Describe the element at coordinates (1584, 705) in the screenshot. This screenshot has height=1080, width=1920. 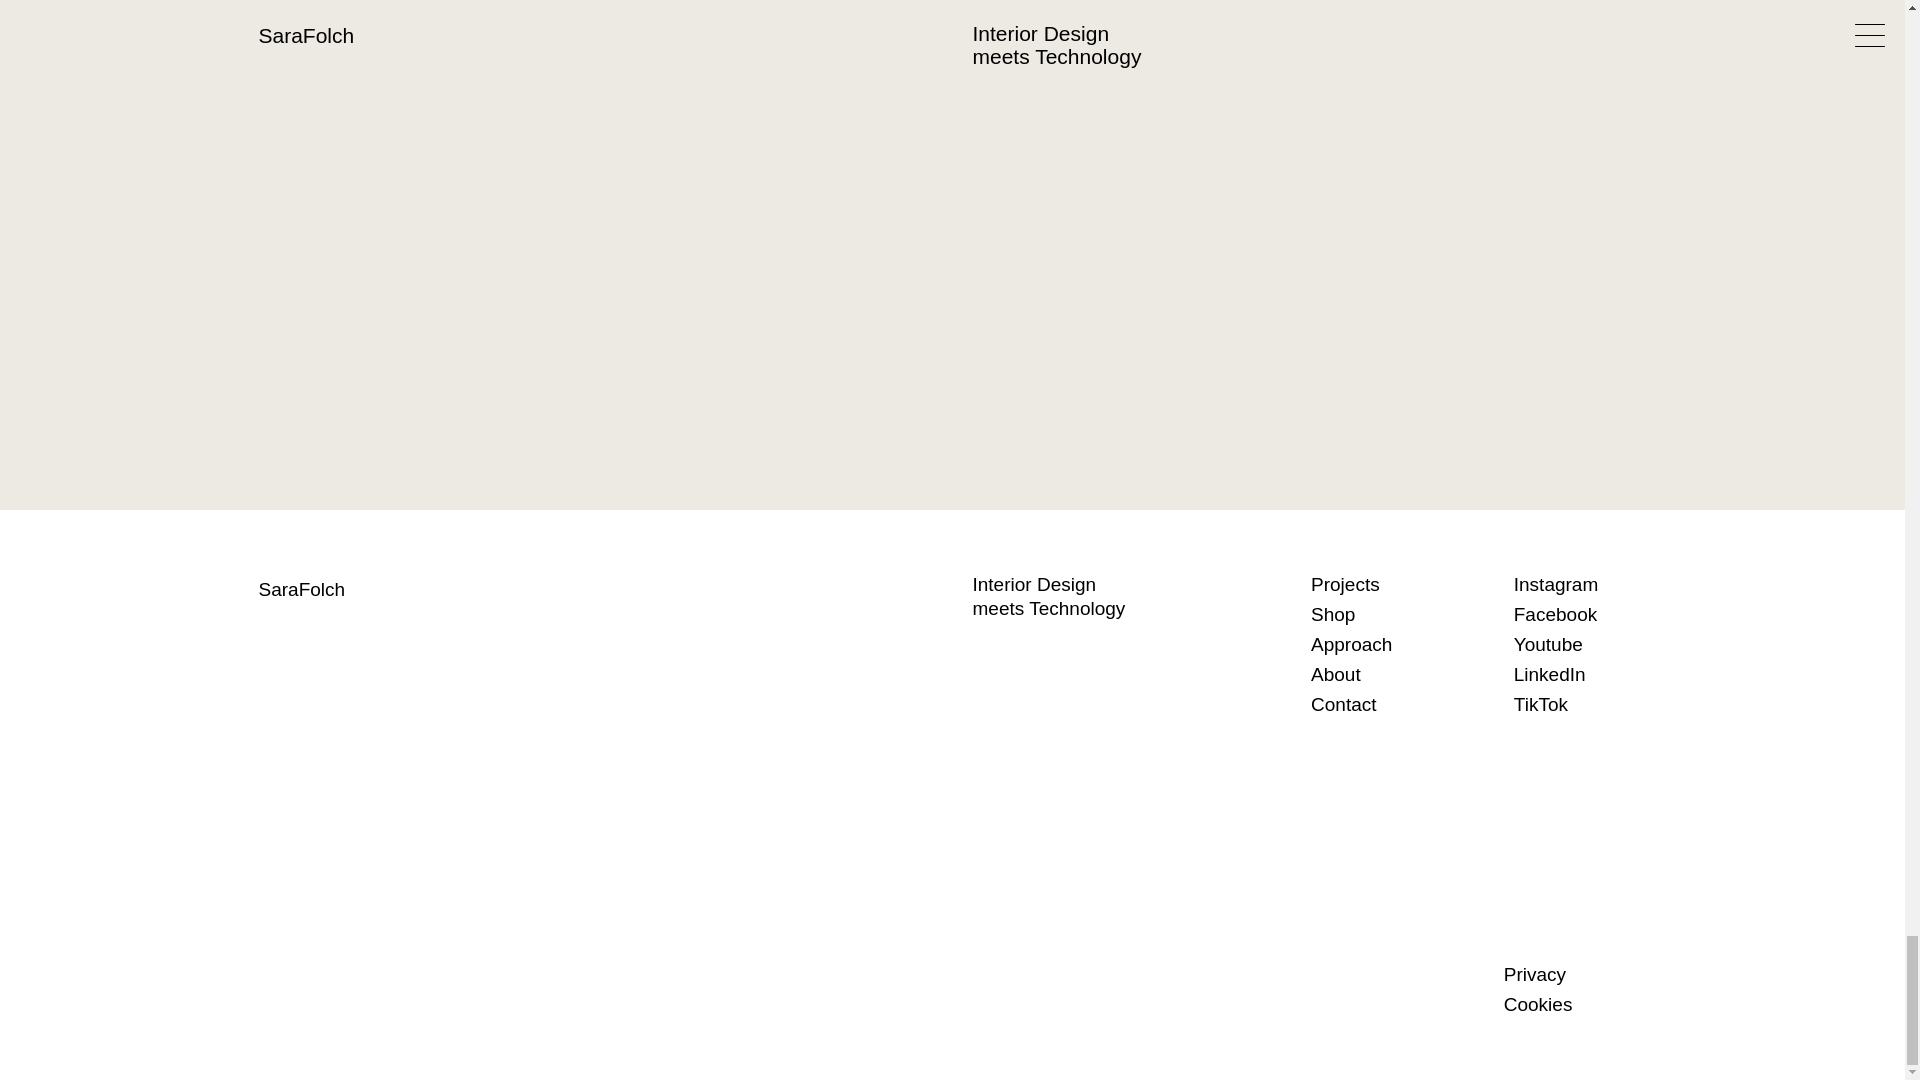
I see `TikTok` at that location.